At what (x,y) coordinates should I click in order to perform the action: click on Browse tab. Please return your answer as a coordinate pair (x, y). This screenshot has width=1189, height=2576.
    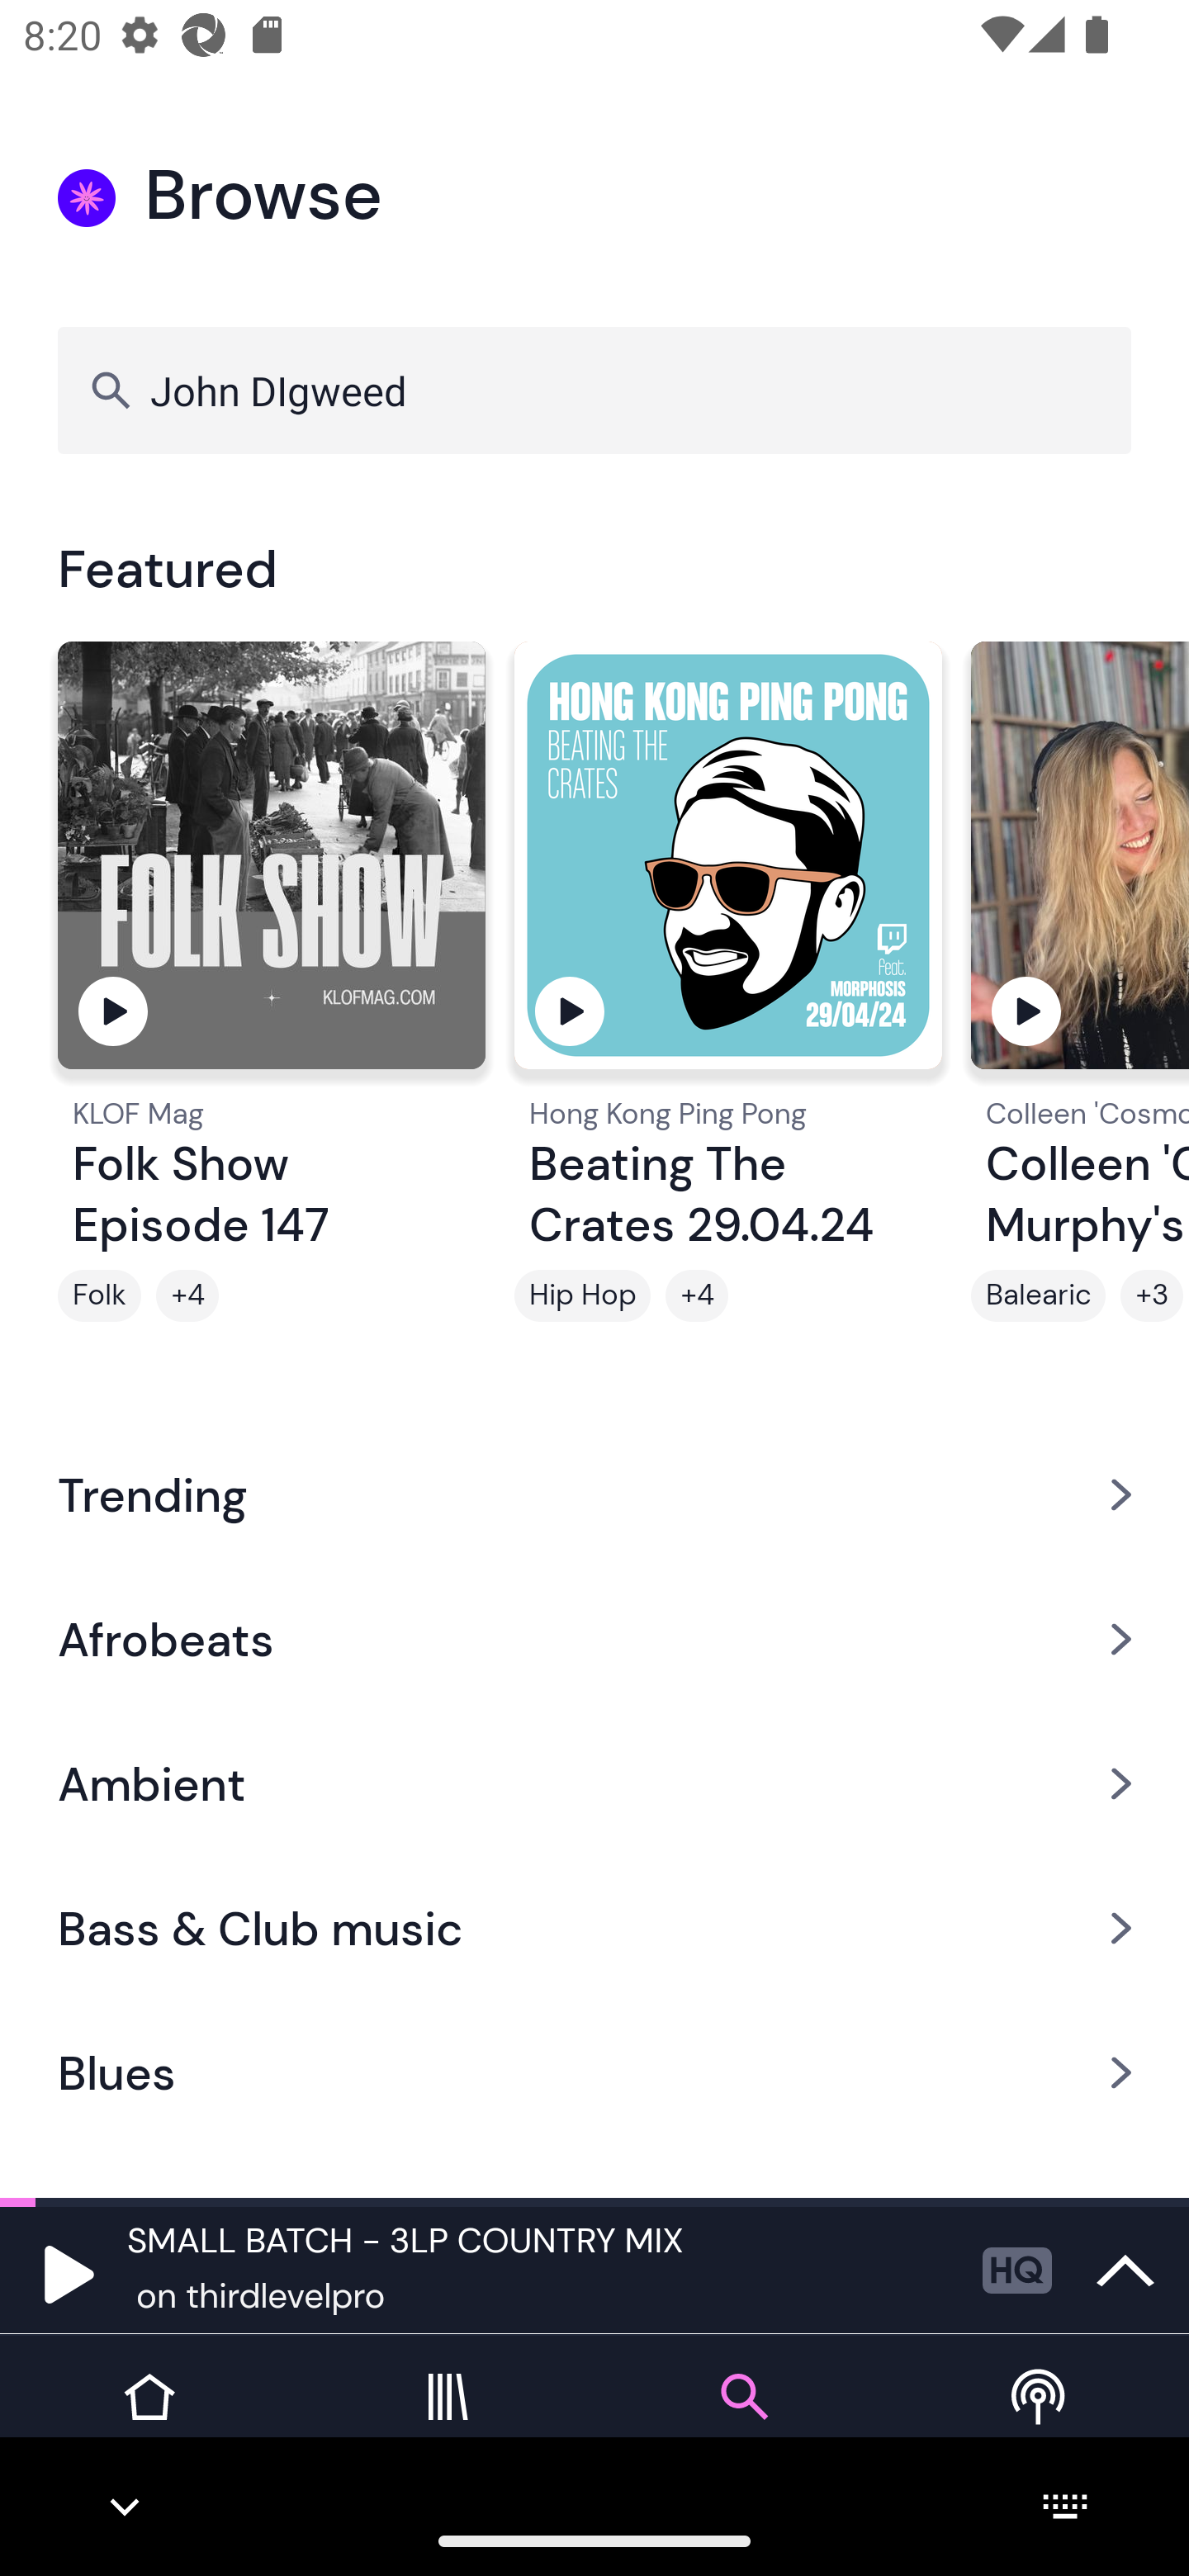
    Looking at the image, I should click on (743, 2421).